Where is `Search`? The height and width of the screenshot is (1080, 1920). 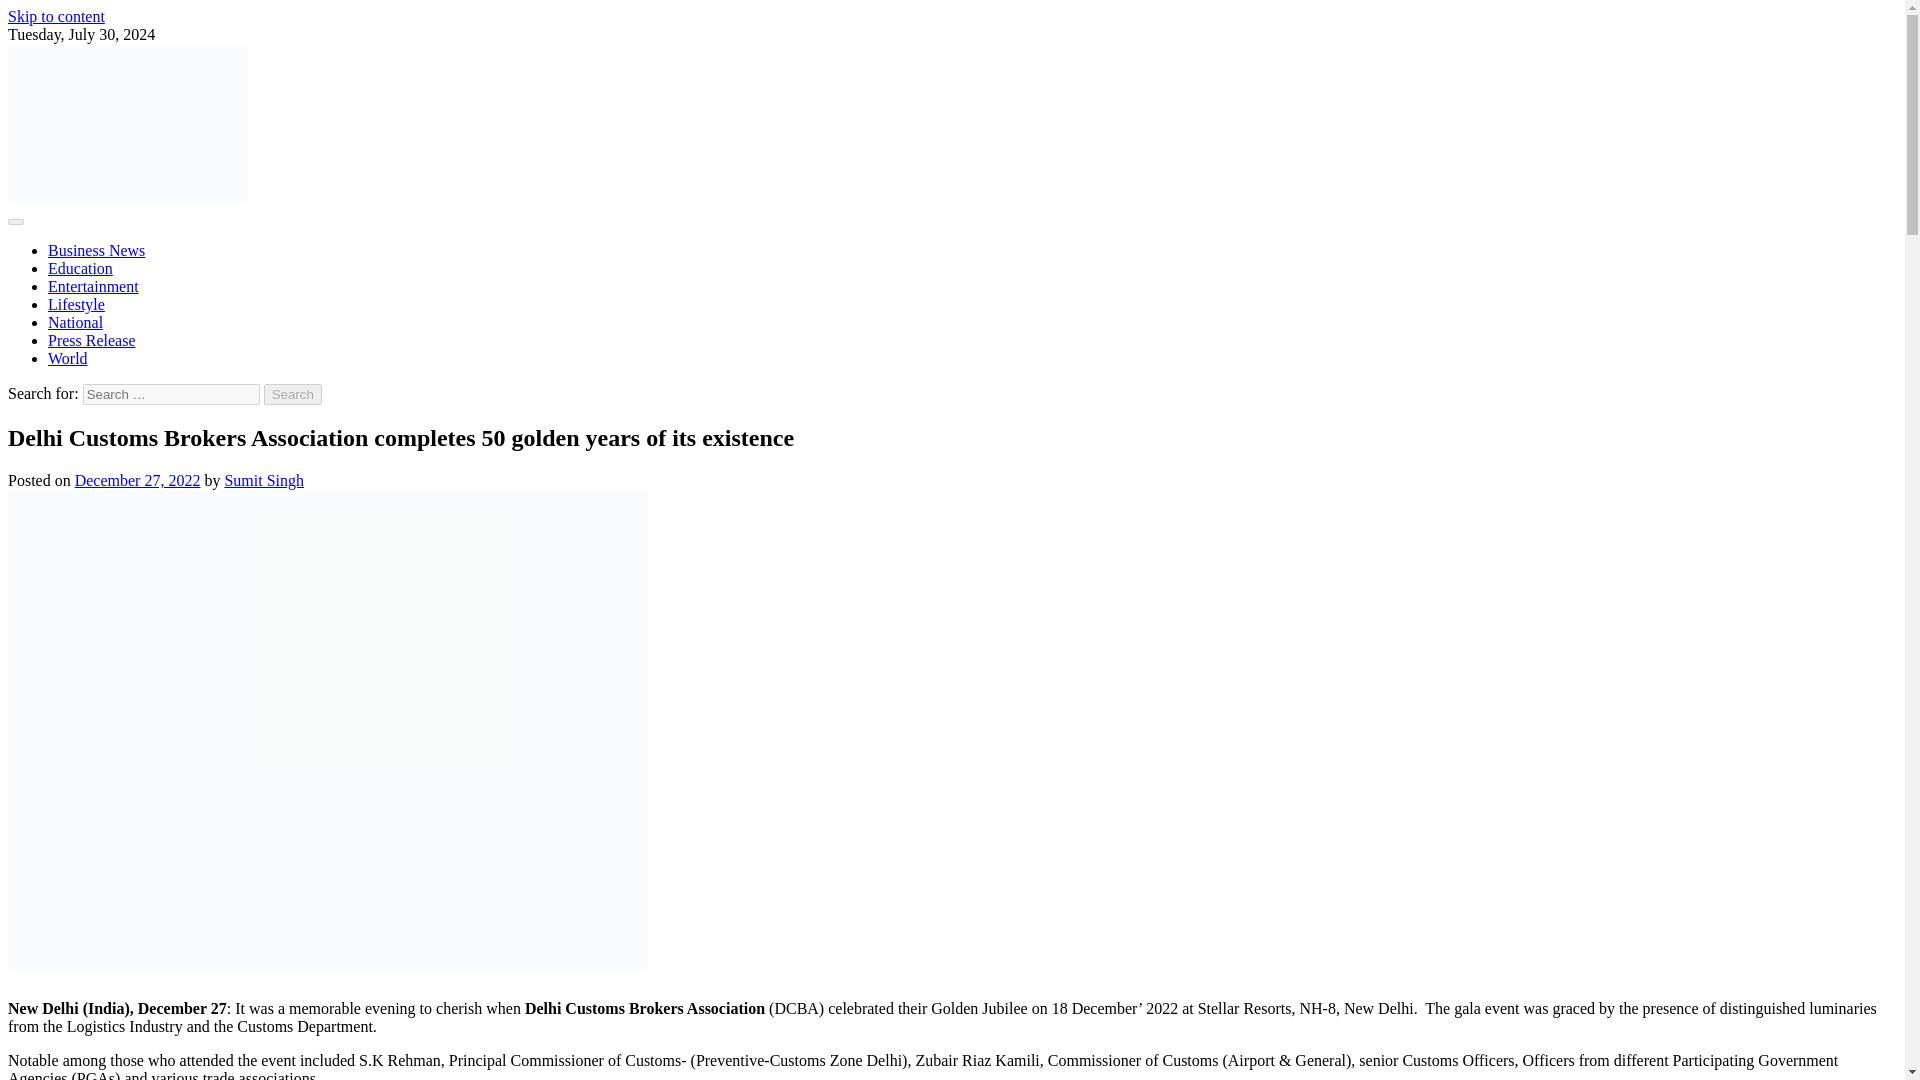
Search is located at coordinates (293, 394).